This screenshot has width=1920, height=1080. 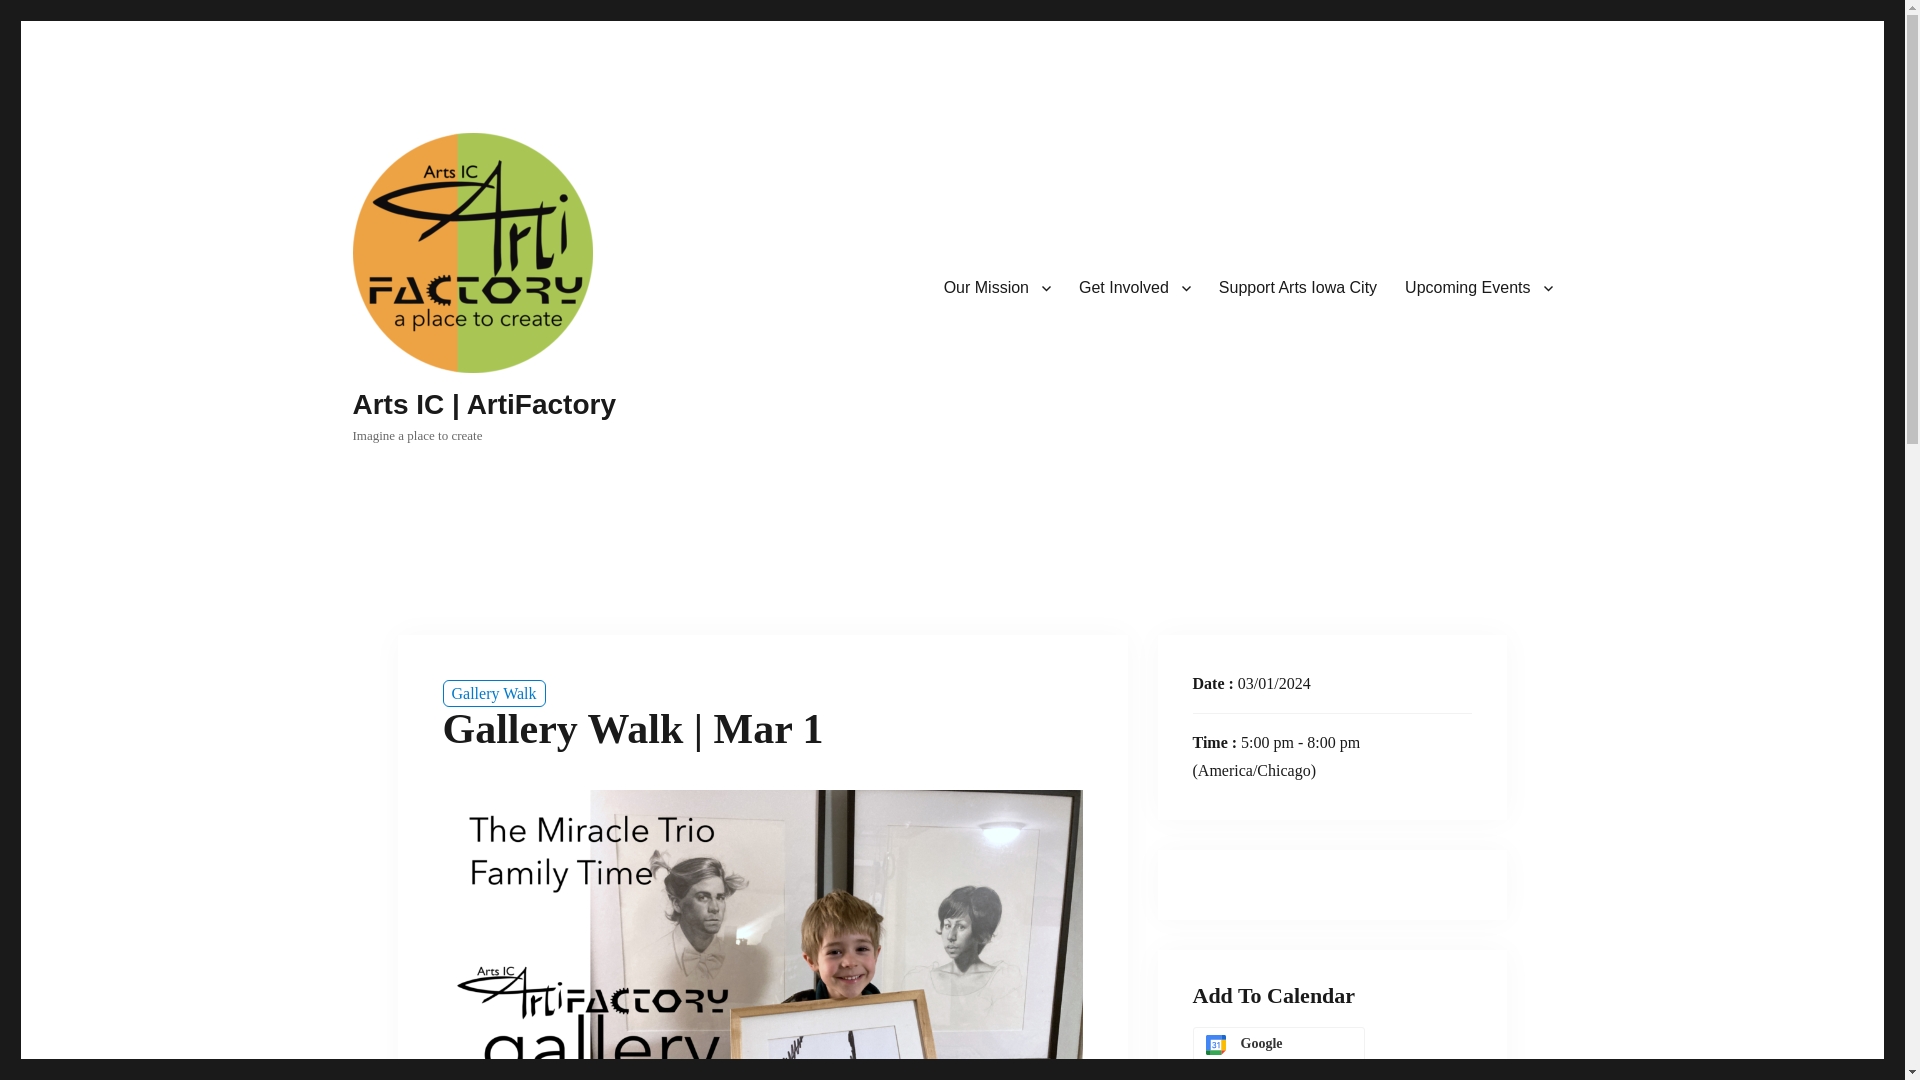 I want to click on Gallery Walk, so click(x=493, y=694).